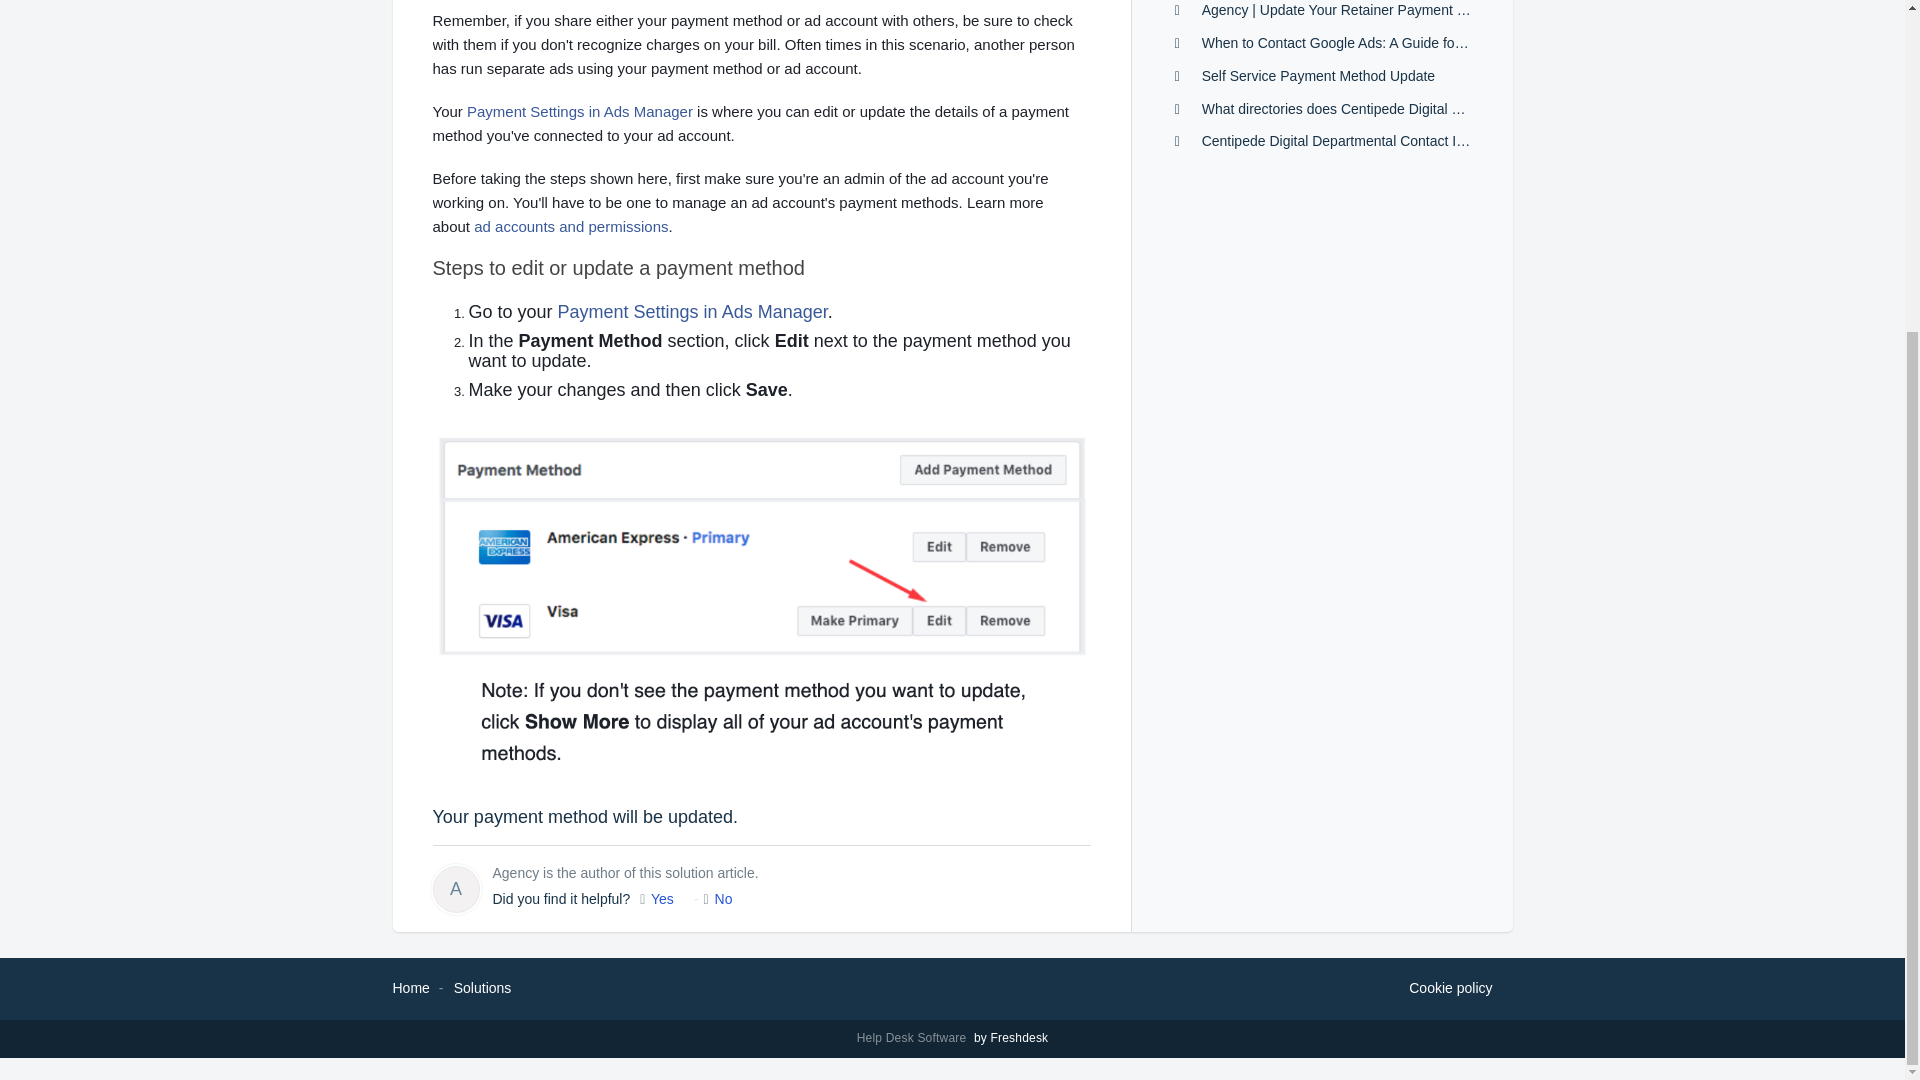  What do you see at coordinates (692, 312) in the screenshot?
I see `Payment Settings in Ads Manager` at bounding box center [692, 312].